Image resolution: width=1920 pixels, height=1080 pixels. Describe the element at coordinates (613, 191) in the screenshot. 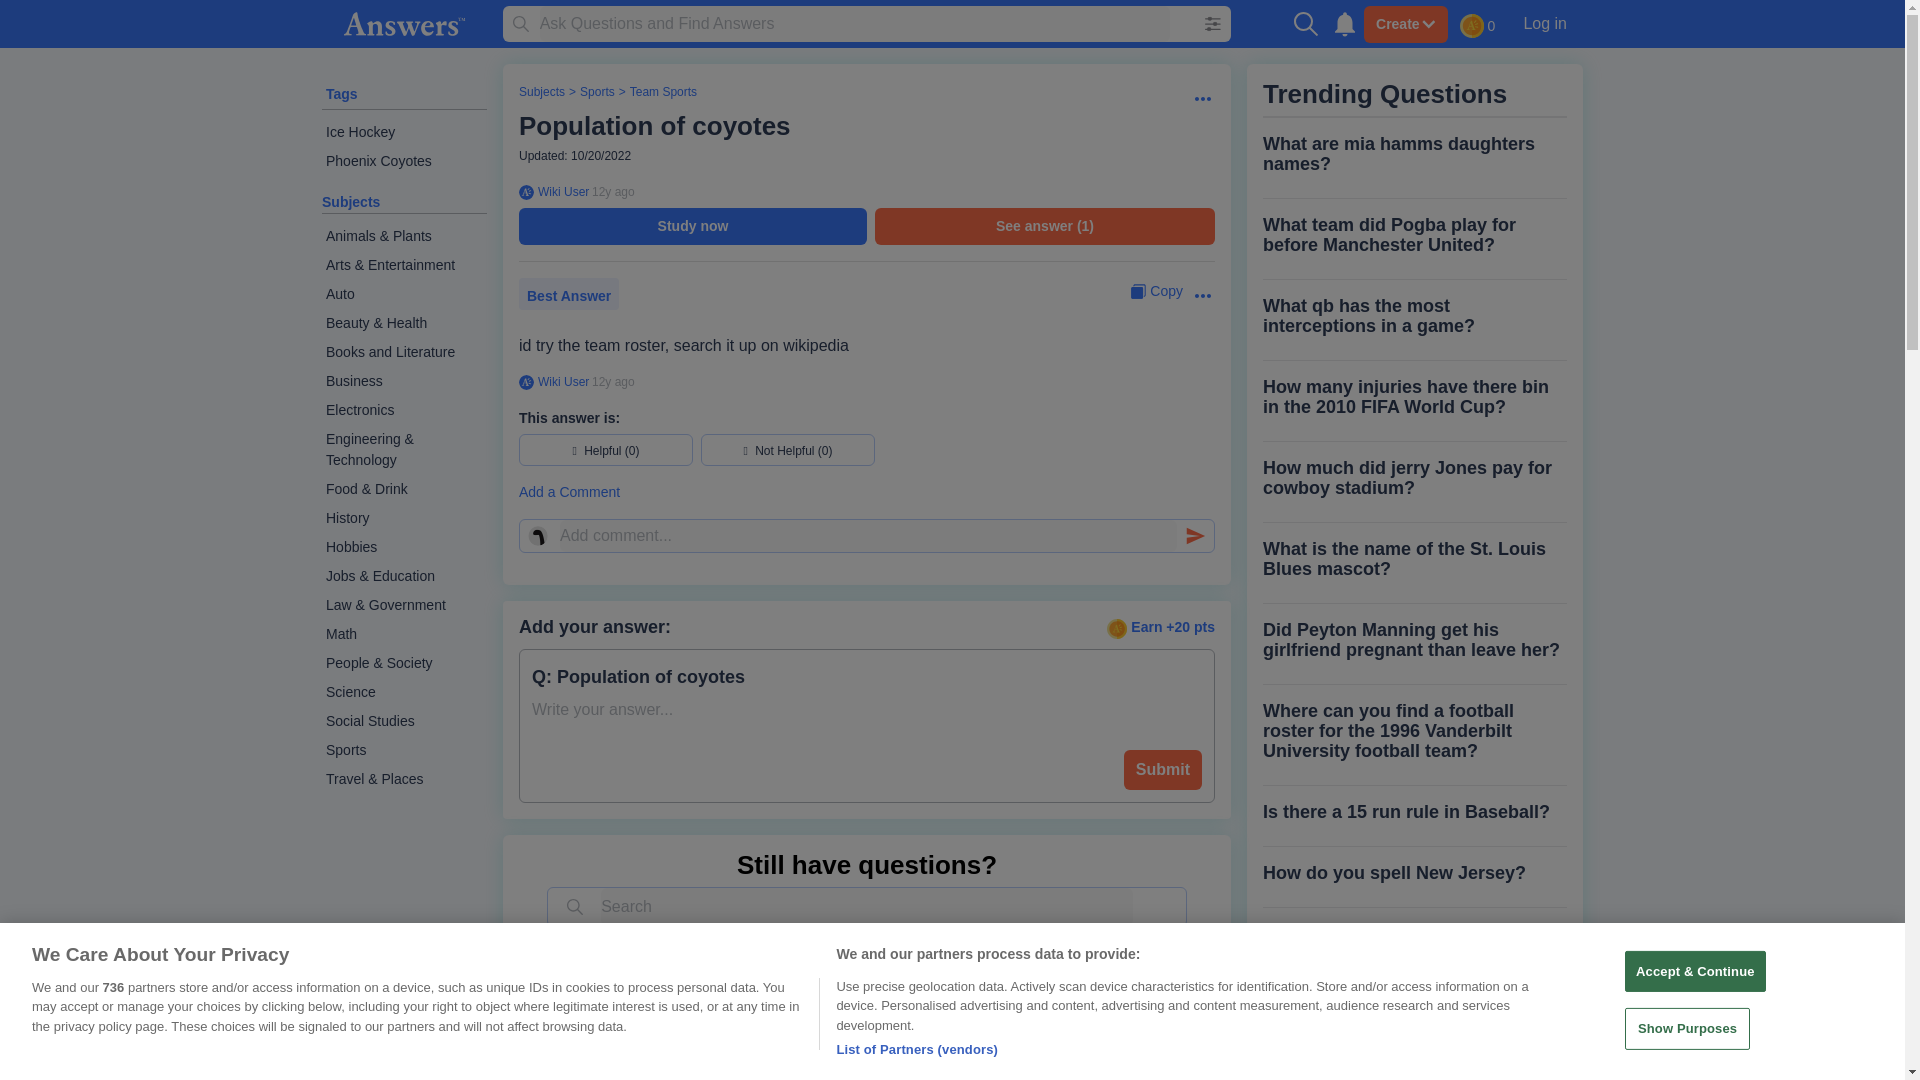

I see `2012-03-06 02:44:05` at that location.